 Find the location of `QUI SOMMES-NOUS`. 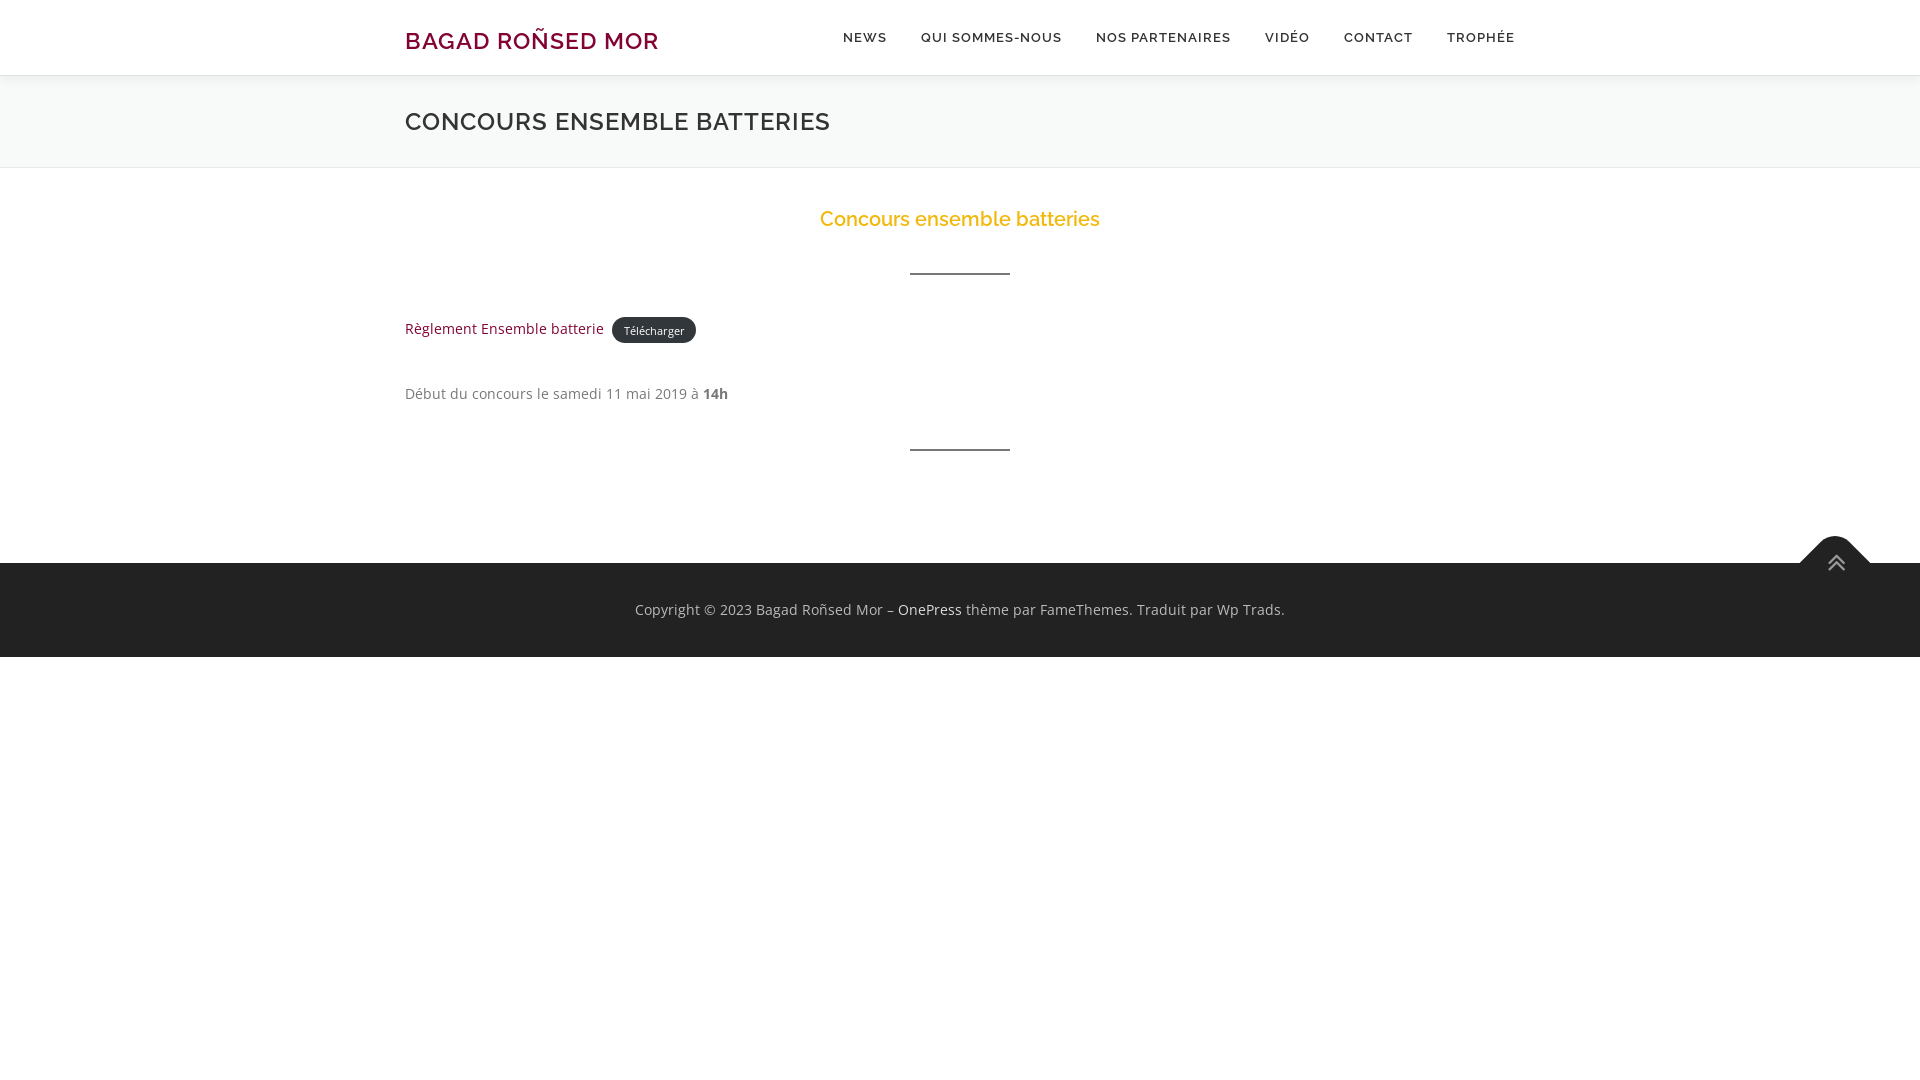

QUI SOMMES-NOUS is located at coordinates (992, 38).